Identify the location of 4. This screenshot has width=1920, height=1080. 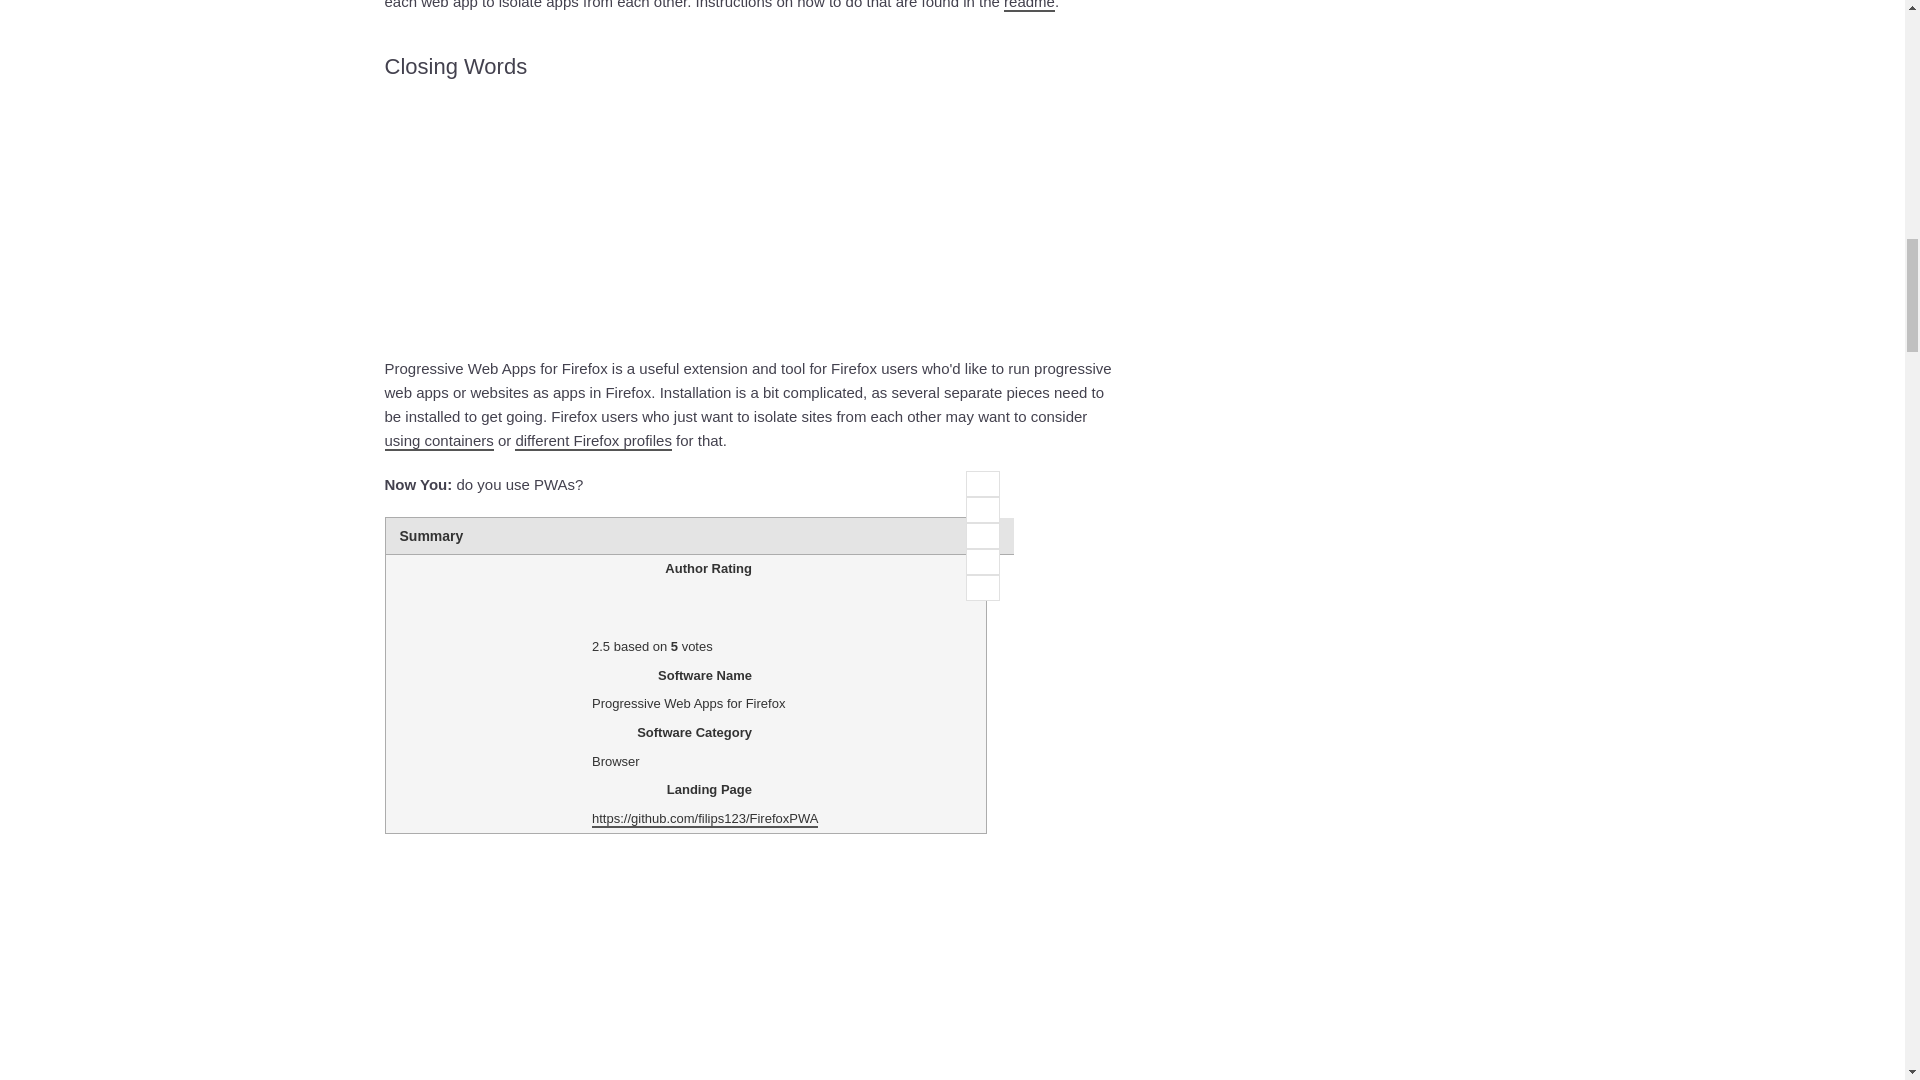
(982, 561).